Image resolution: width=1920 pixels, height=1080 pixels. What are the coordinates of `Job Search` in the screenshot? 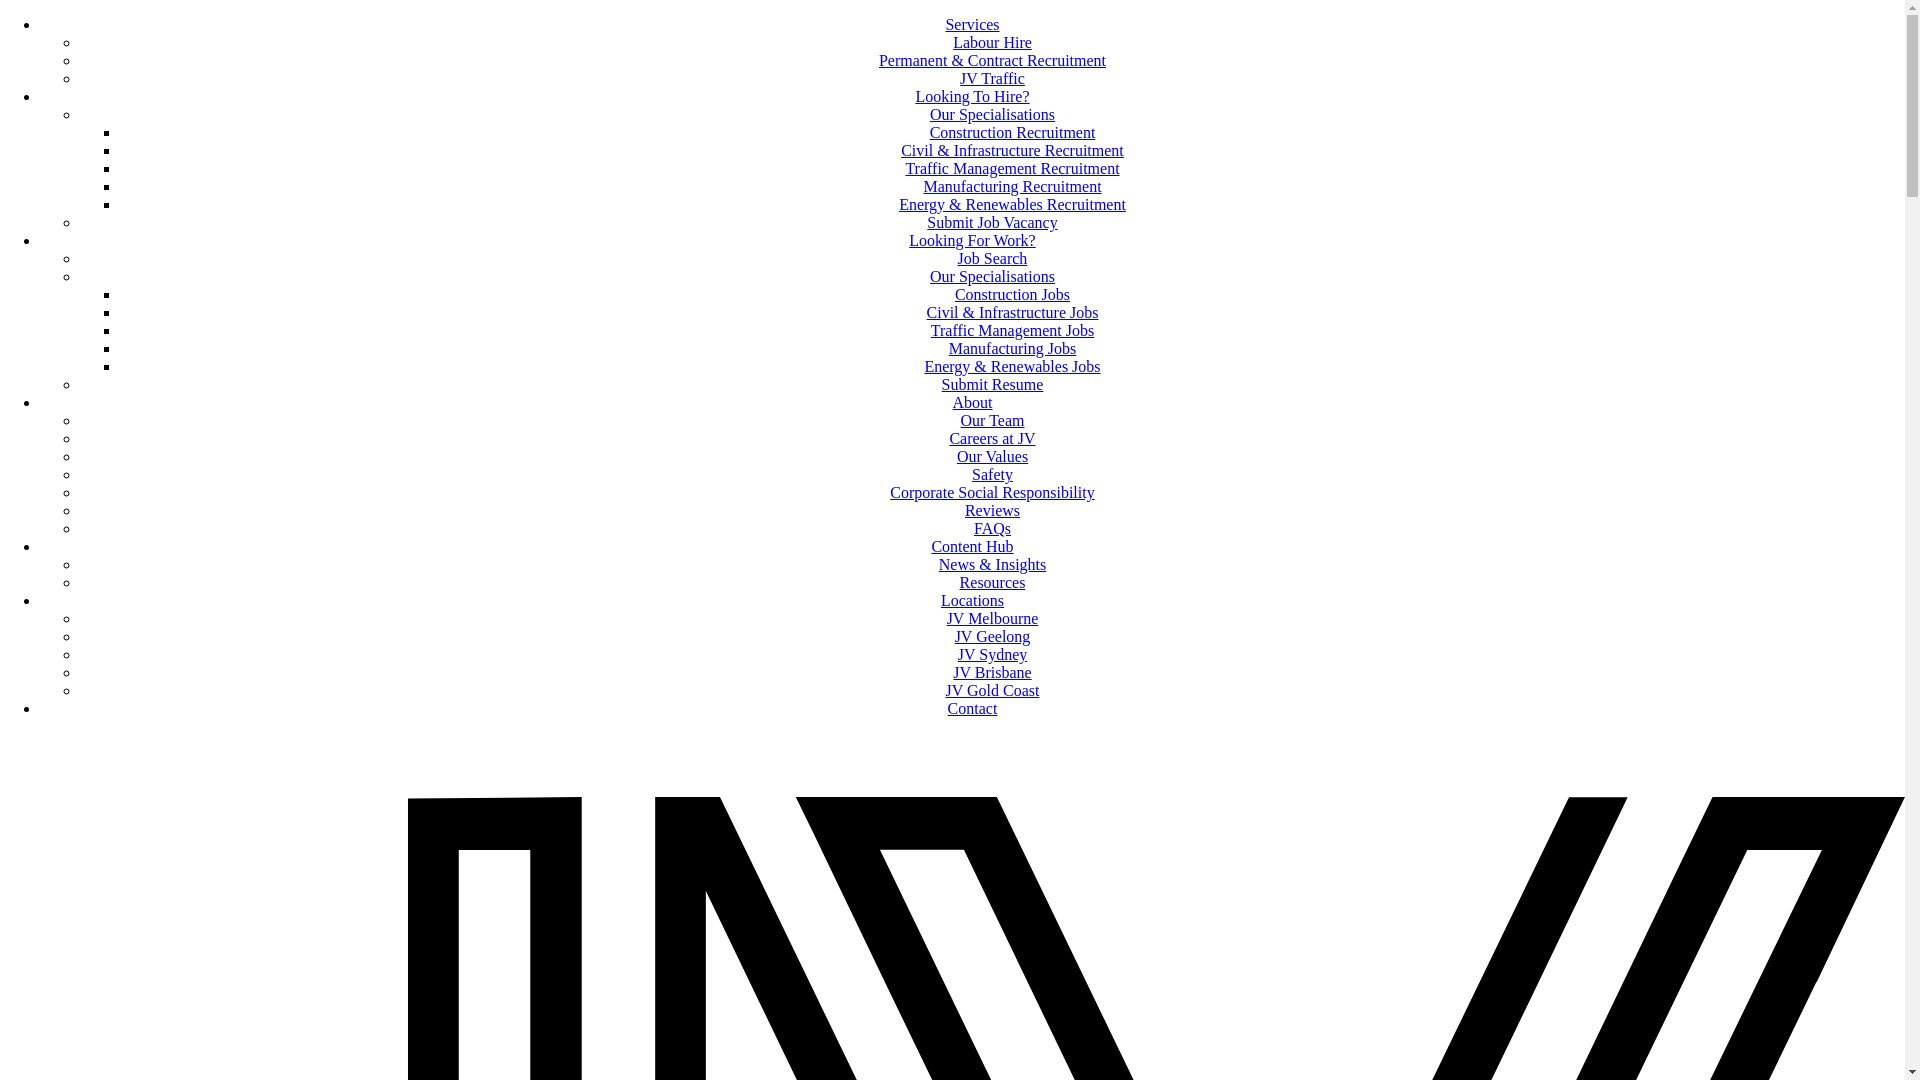 It's located at (993, 258).